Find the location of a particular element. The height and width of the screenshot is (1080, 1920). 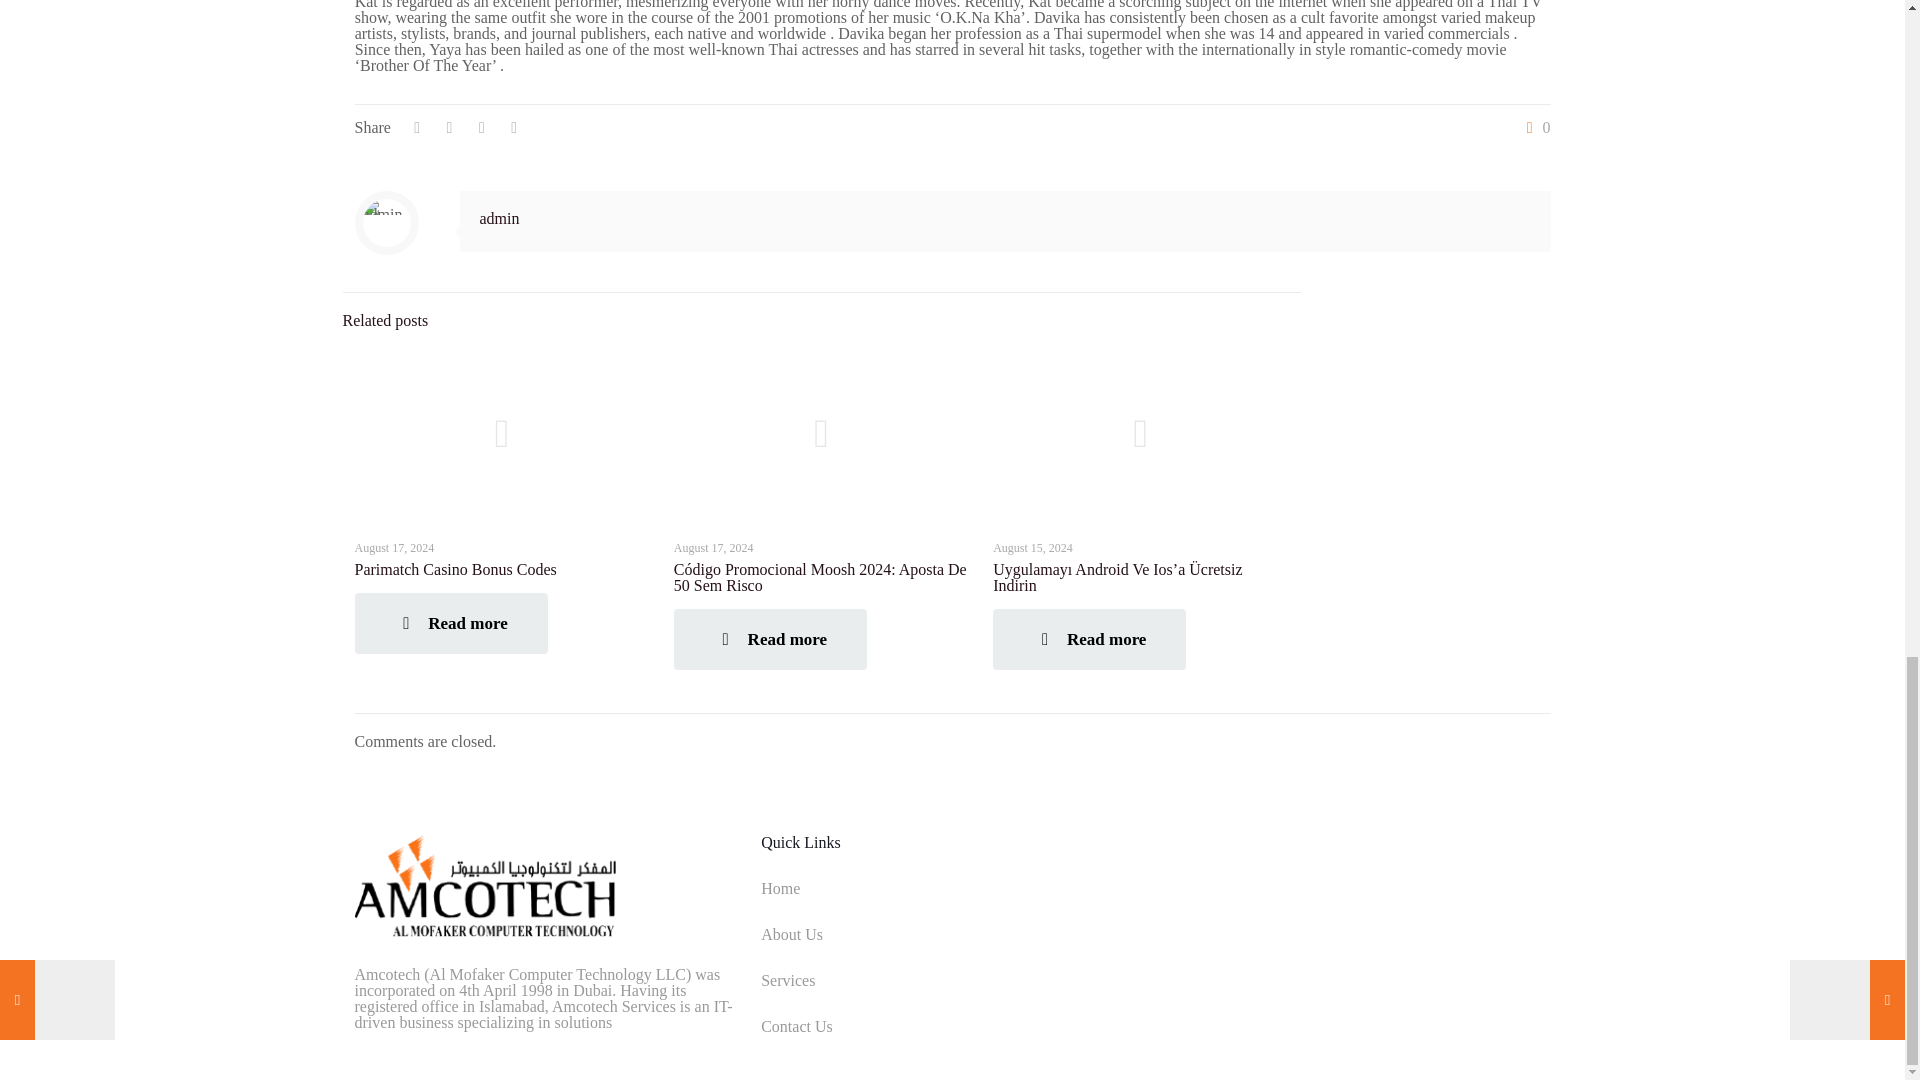

Parimatch Casino Bonus Codes is located at coordinates (454, 568).